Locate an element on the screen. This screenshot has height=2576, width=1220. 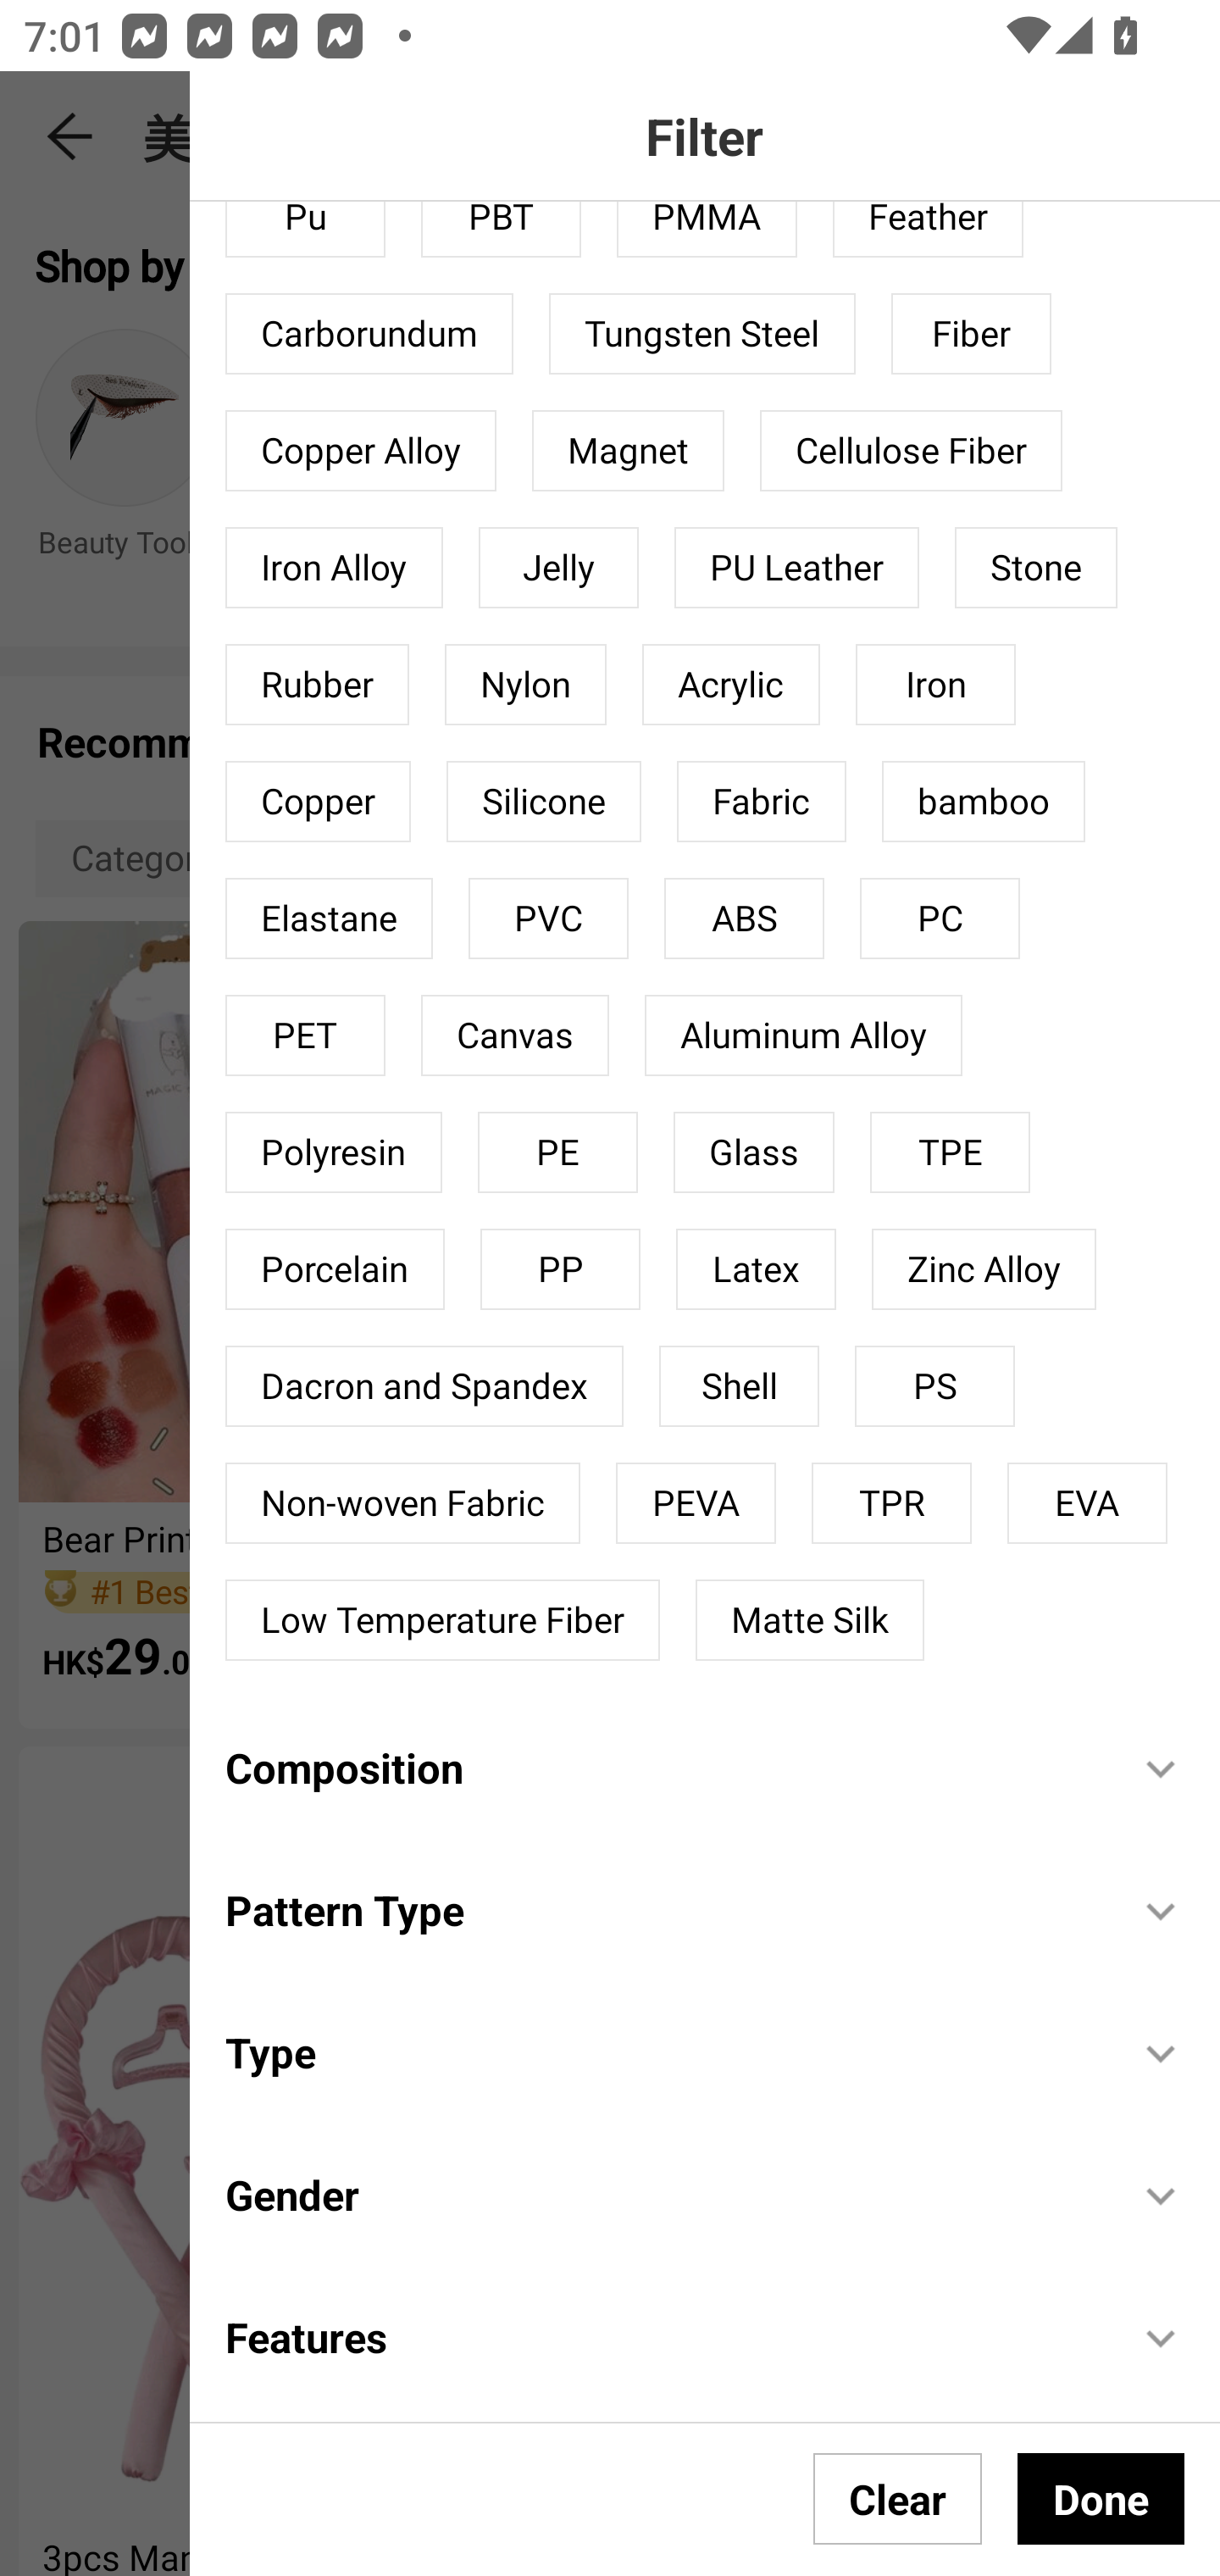
Fiber is located at coordinates (971, 333).